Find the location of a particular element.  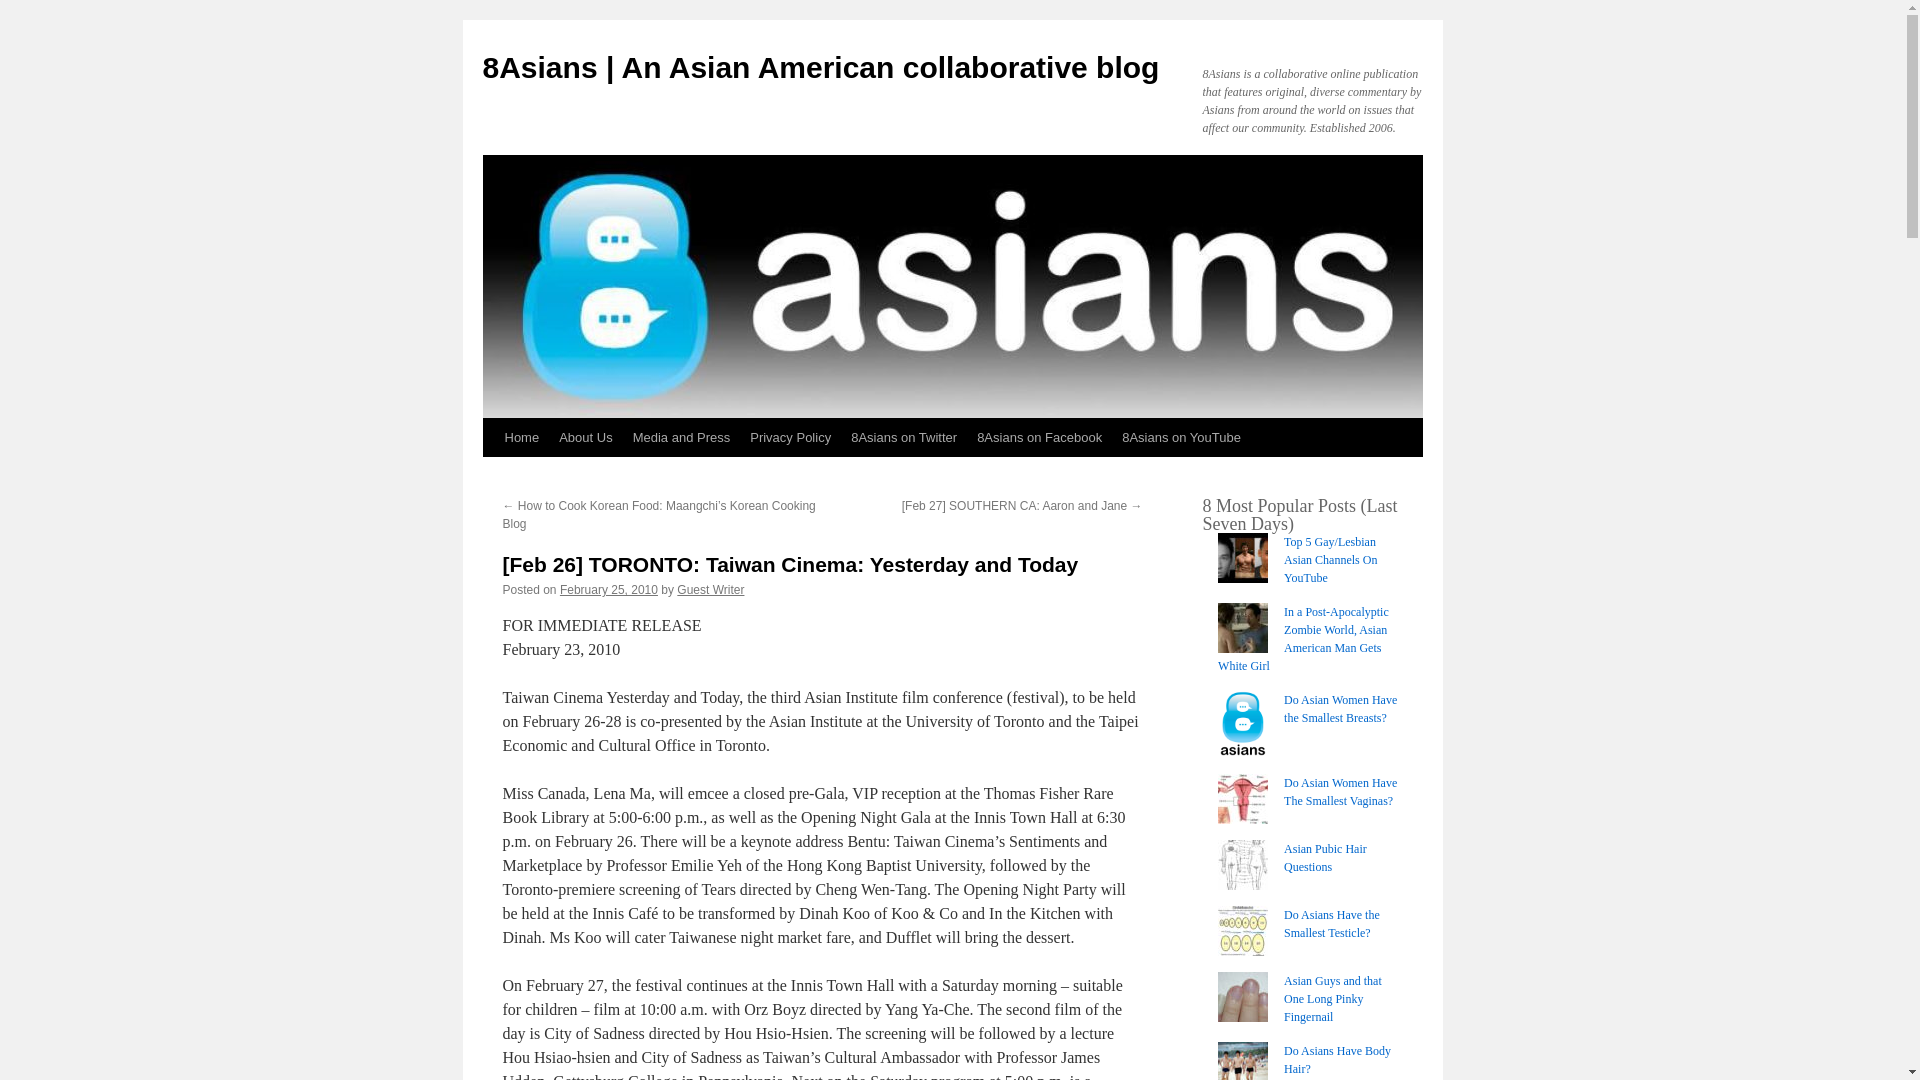

Asian Guys and that One Long Pinky Fingernail is located at coordinates (1333, 998).